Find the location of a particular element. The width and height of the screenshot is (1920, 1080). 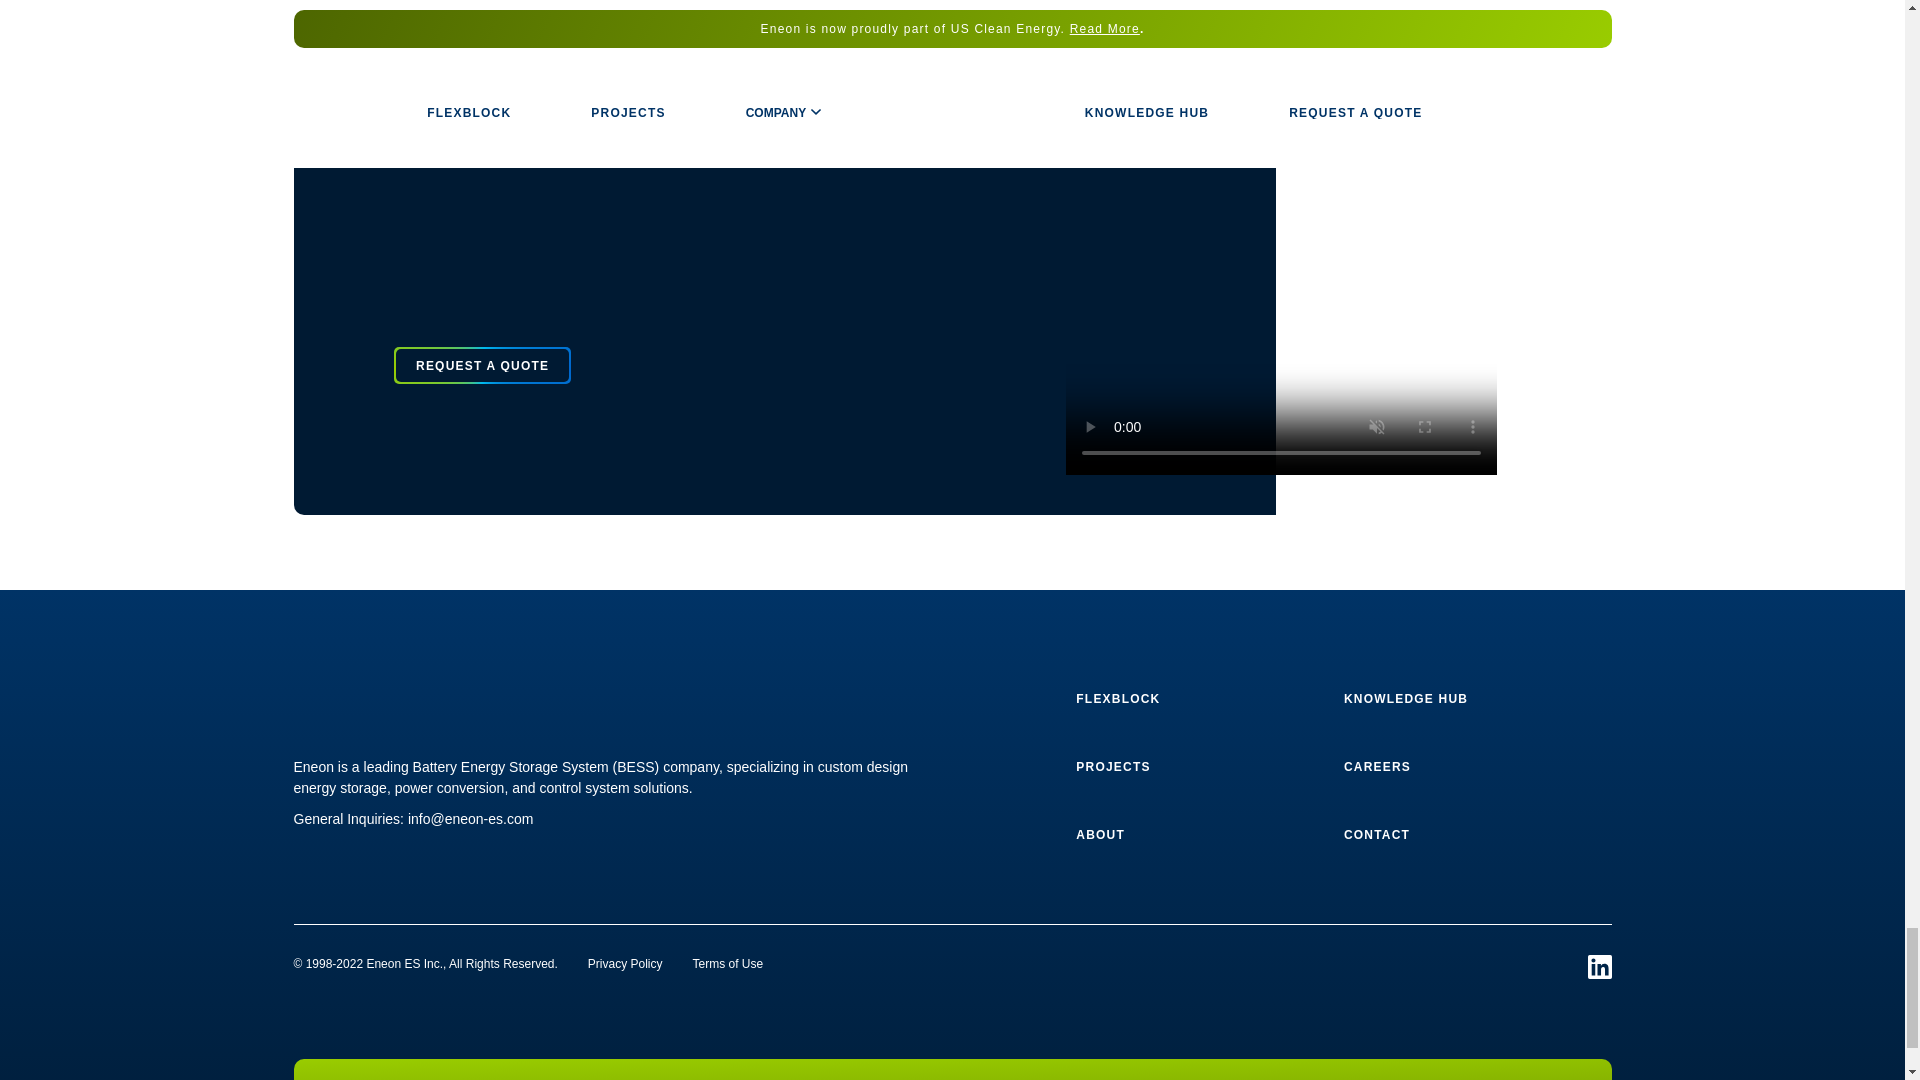

KNOWLEDGE HUB is located at coordinates (1406, 699).